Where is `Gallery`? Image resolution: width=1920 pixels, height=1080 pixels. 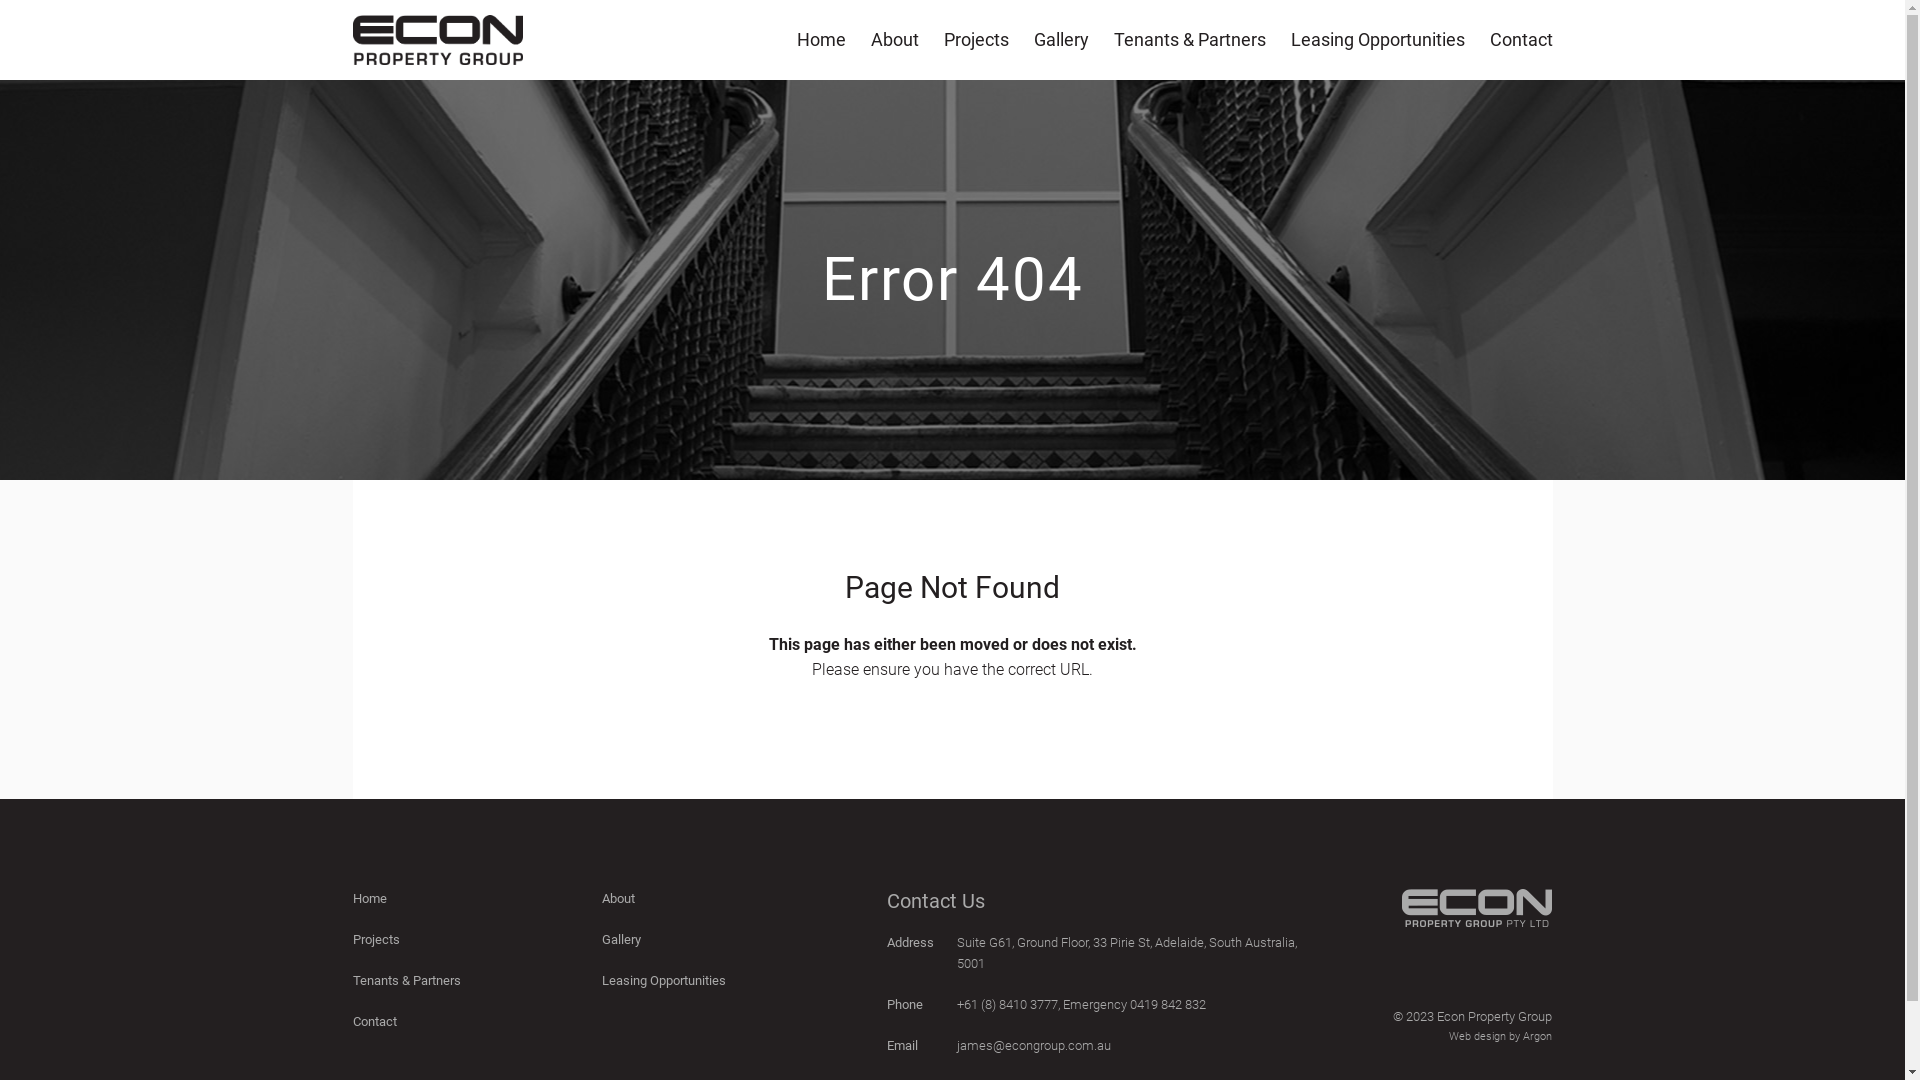 Gallery is located at coordinates (622, 940).